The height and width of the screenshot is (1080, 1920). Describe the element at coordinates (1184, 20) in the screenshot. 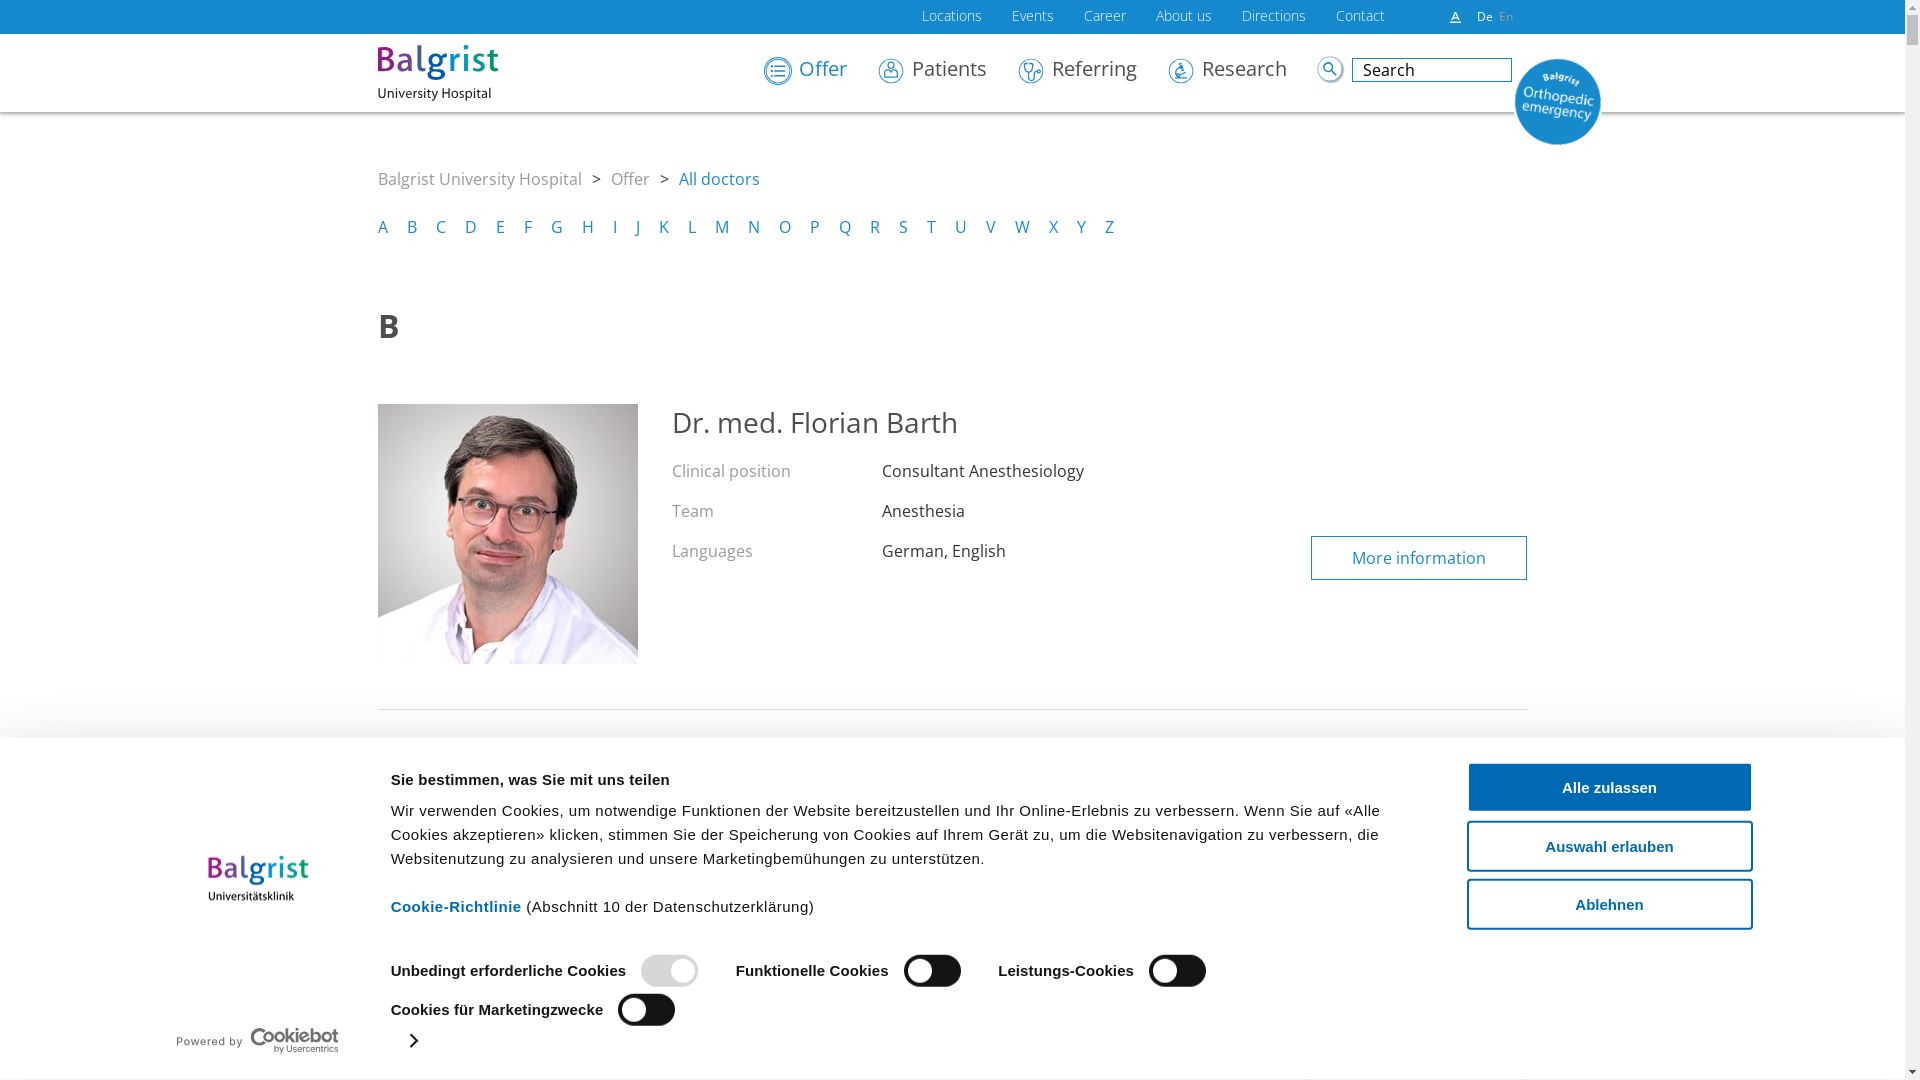

I see `About us` at that location.